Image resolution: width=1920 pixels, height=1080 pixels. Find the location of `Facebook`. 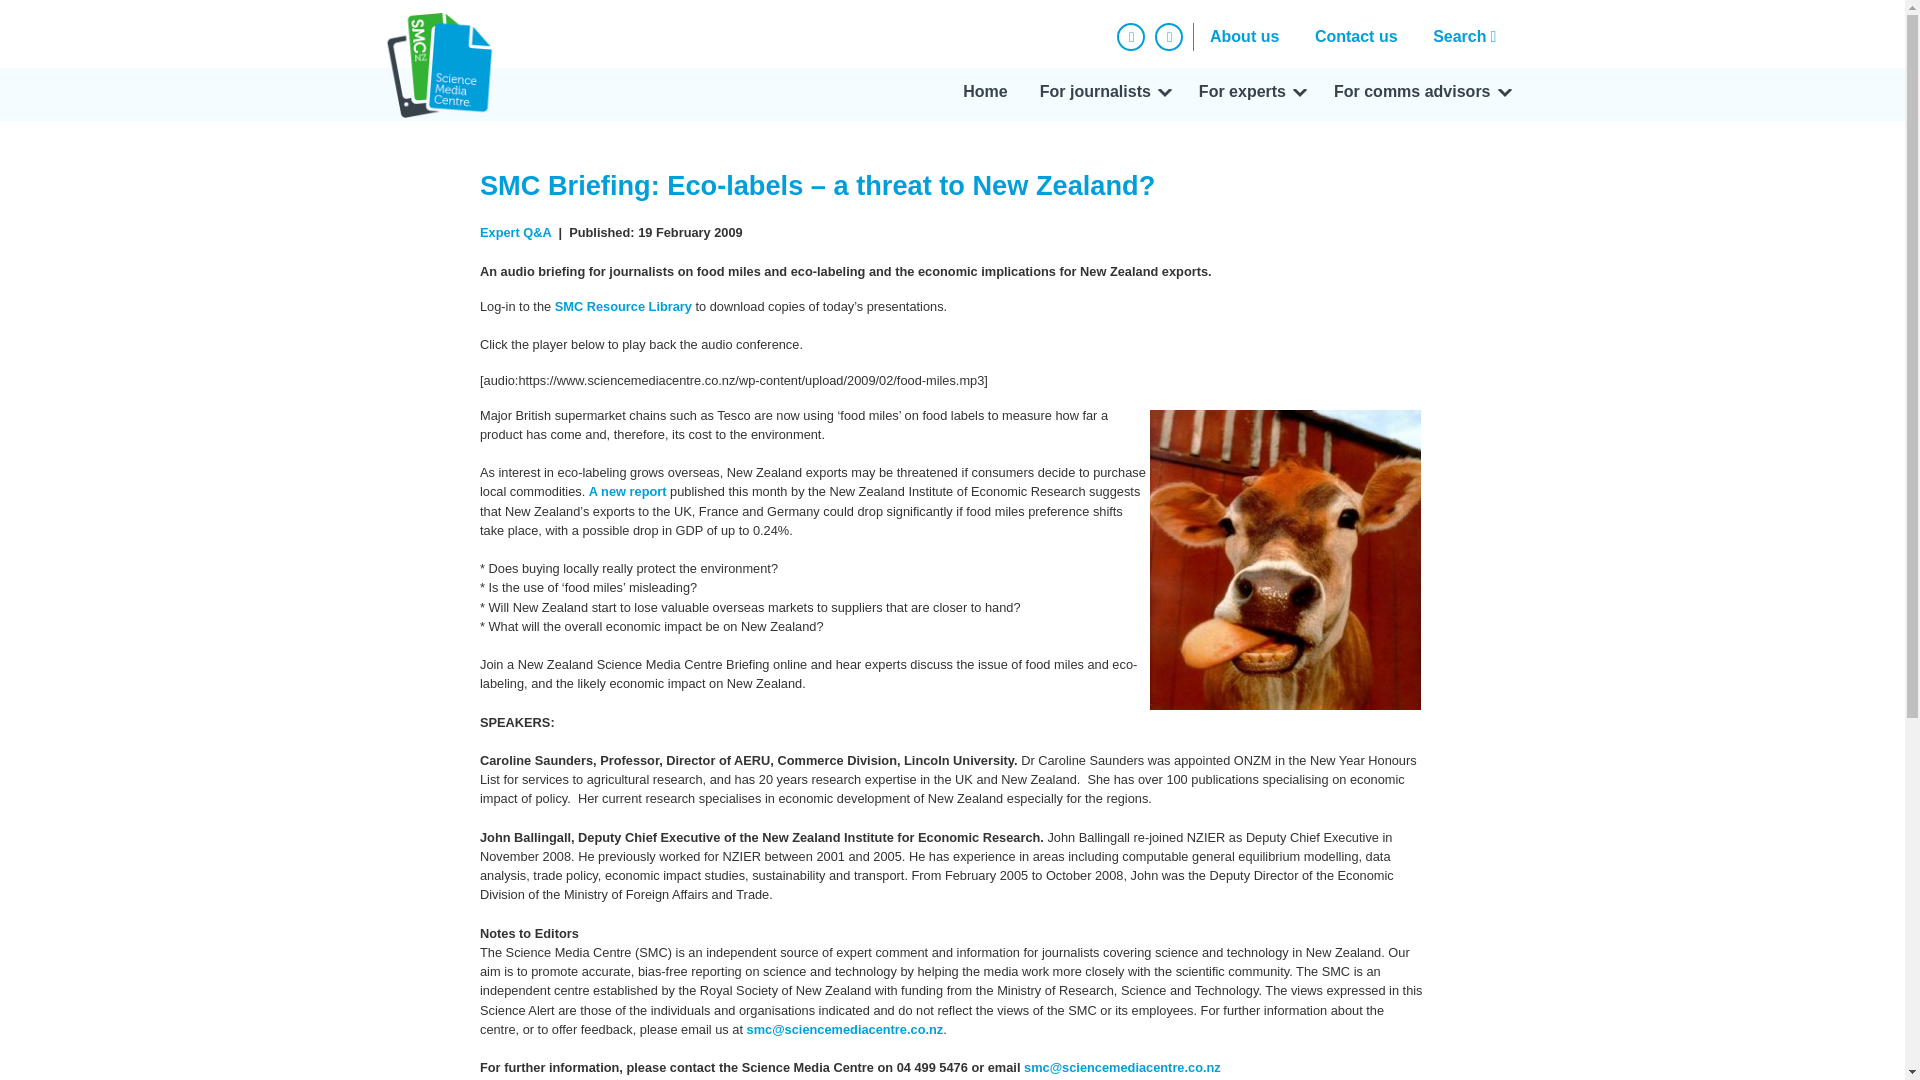

Facebook is located at coordinates (1130, 36).